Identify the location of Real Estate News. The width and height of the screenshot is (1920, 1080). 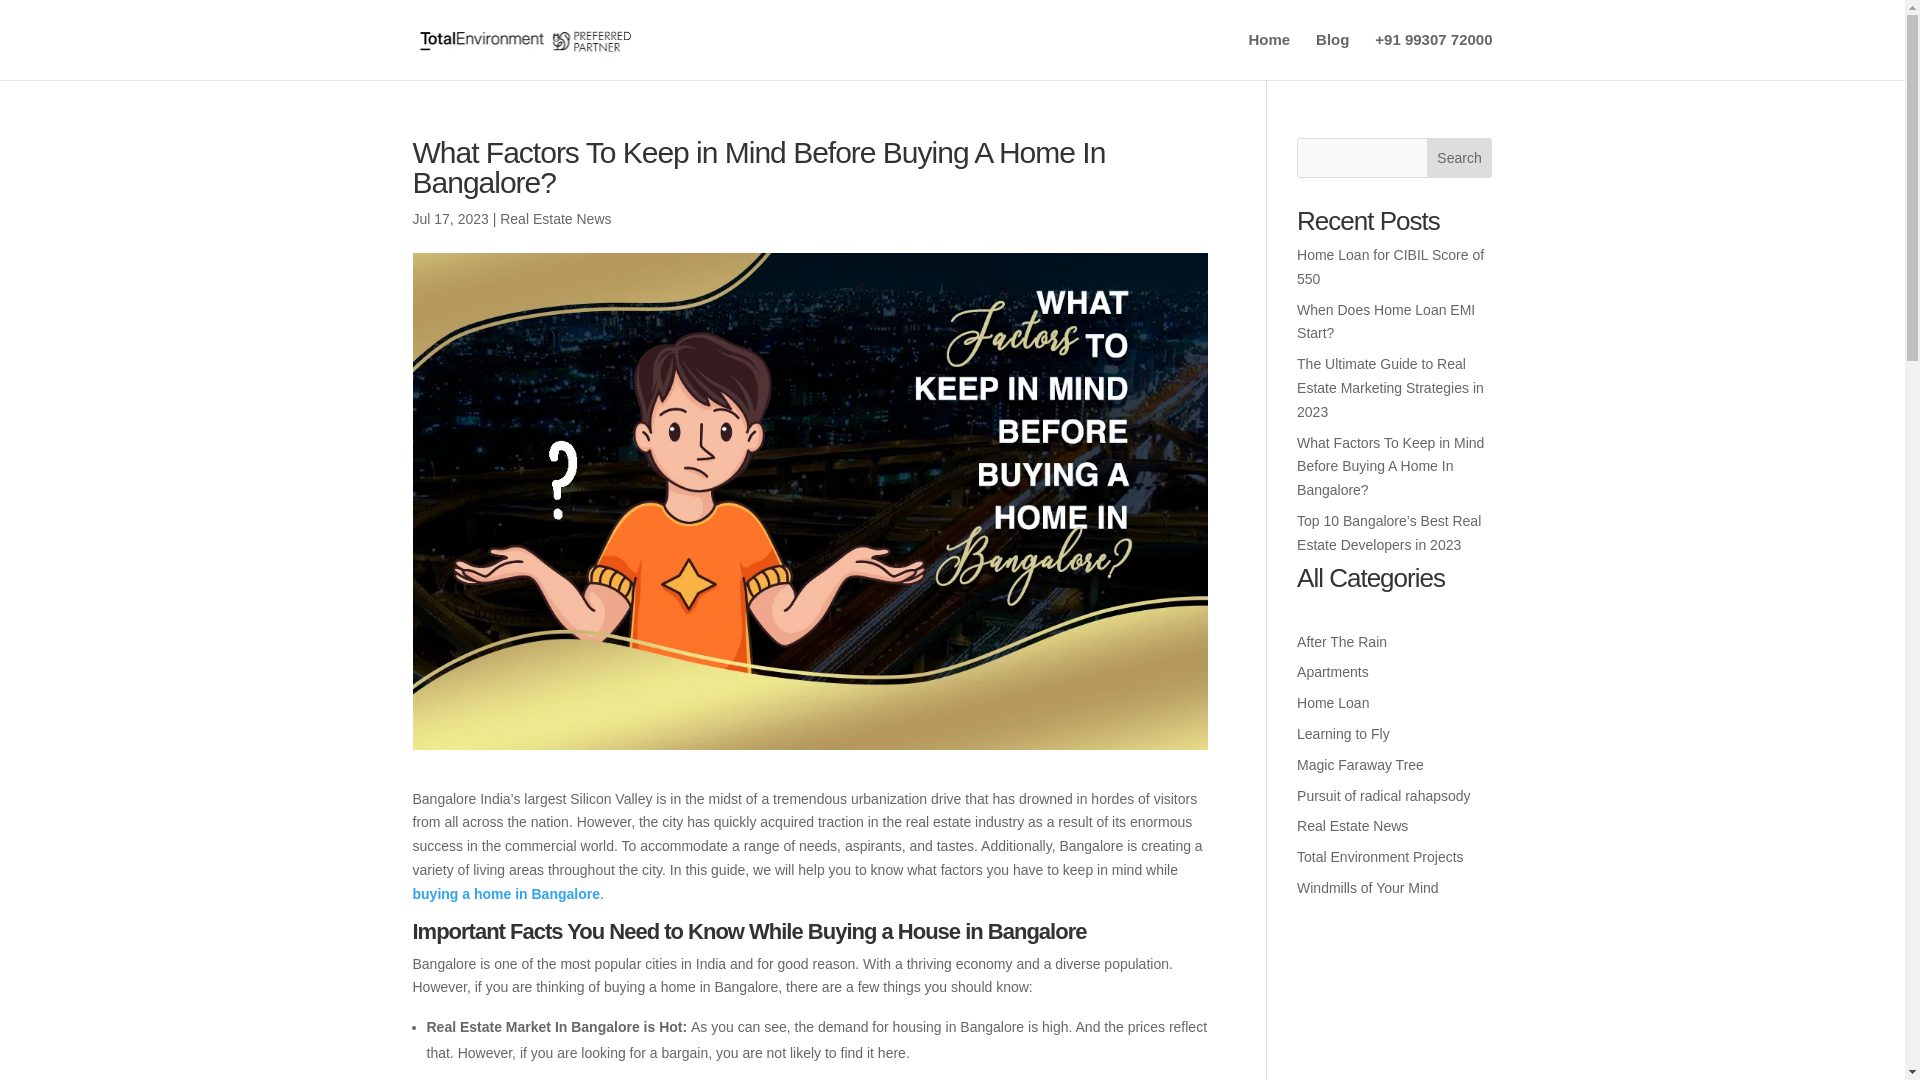
(1352, 825).